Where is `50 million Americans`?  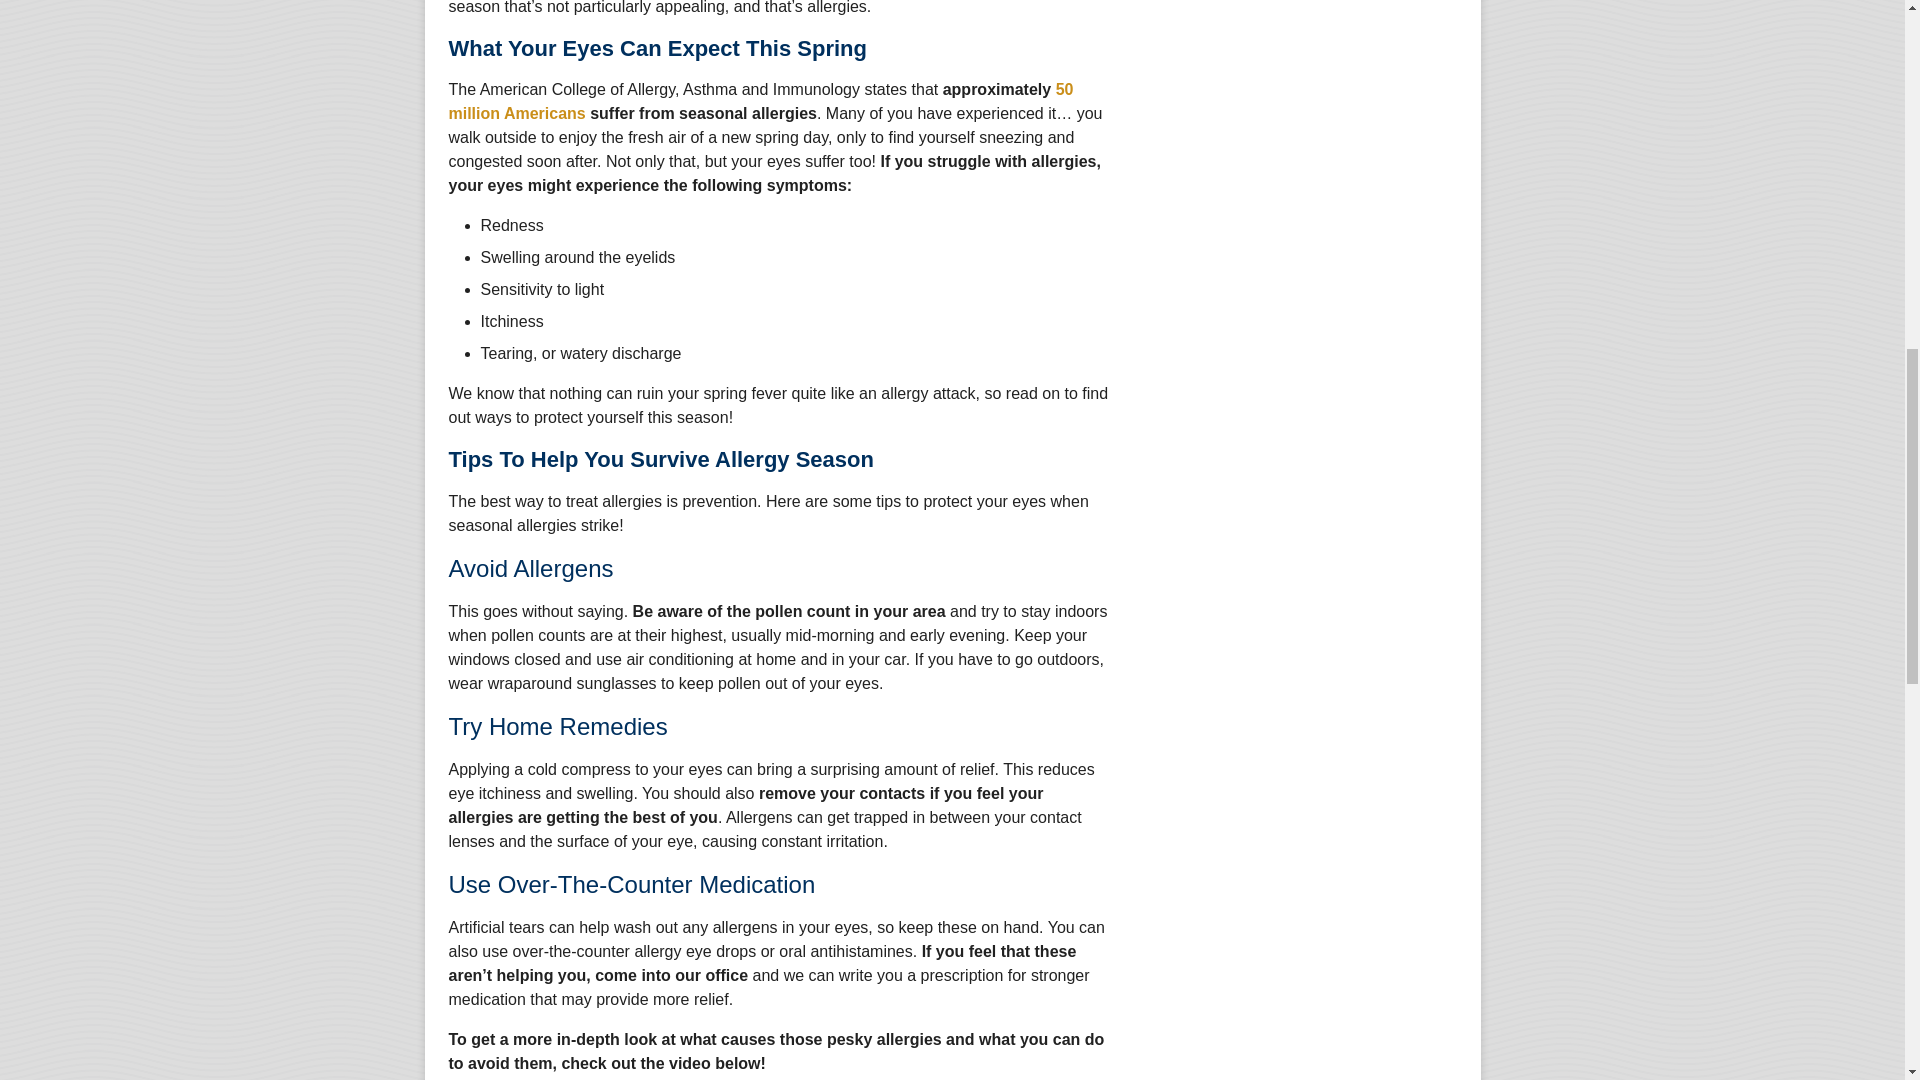 50 million Americans is located at coordinates (760, 102).